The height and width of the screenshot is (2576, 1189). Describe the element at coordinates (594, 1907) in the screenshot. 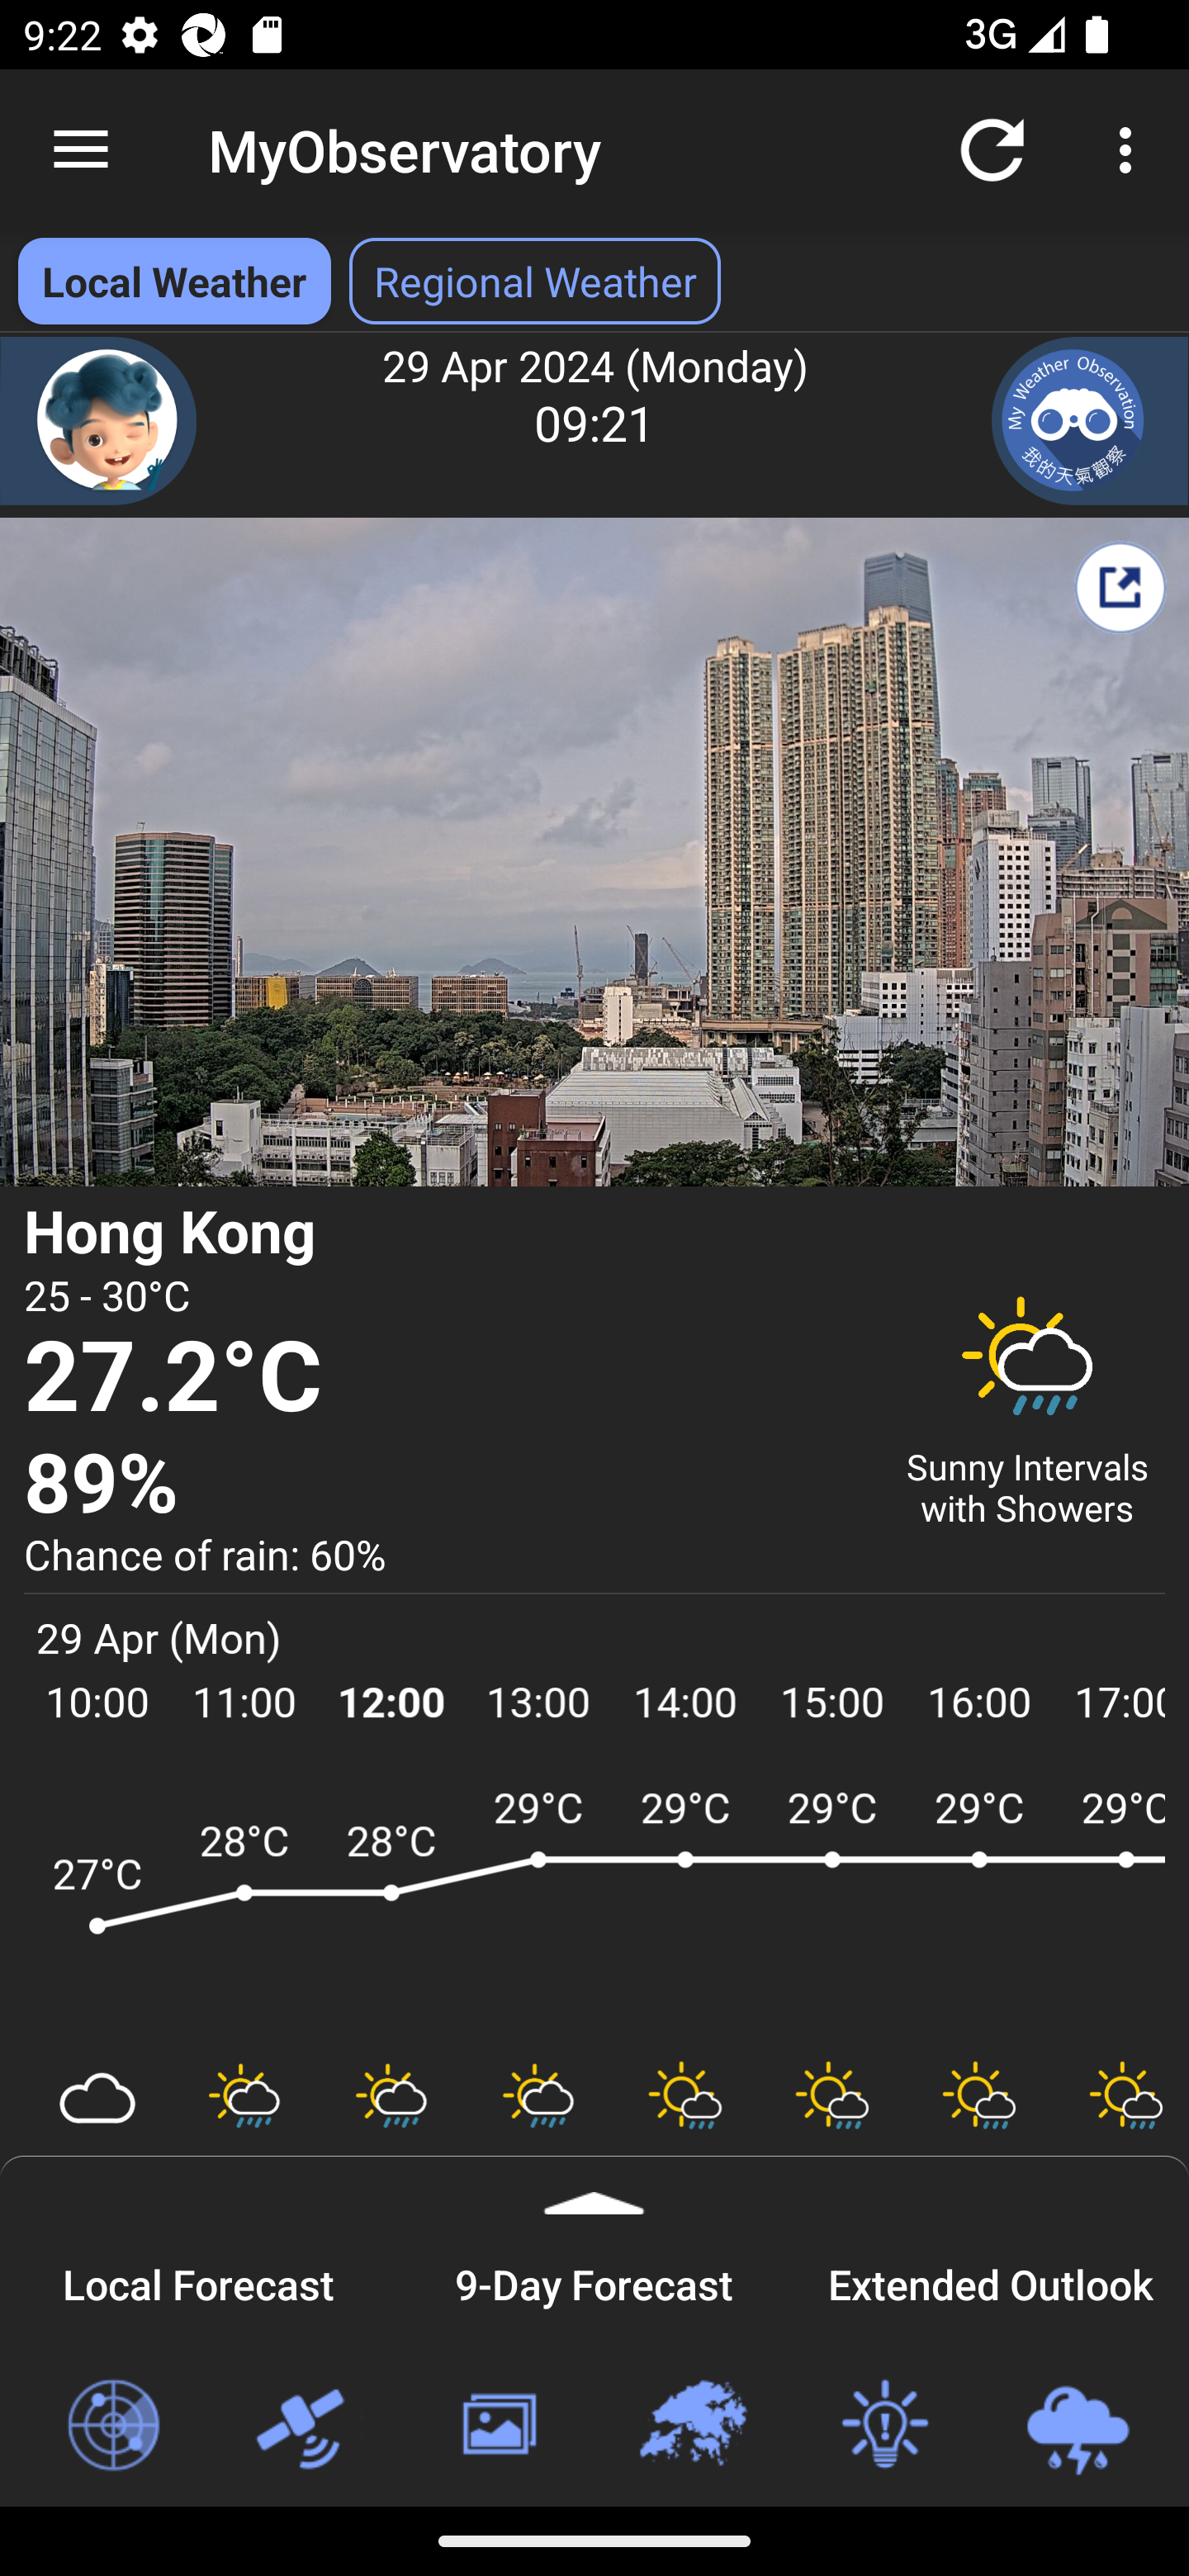

I see `ARWF` at that location.